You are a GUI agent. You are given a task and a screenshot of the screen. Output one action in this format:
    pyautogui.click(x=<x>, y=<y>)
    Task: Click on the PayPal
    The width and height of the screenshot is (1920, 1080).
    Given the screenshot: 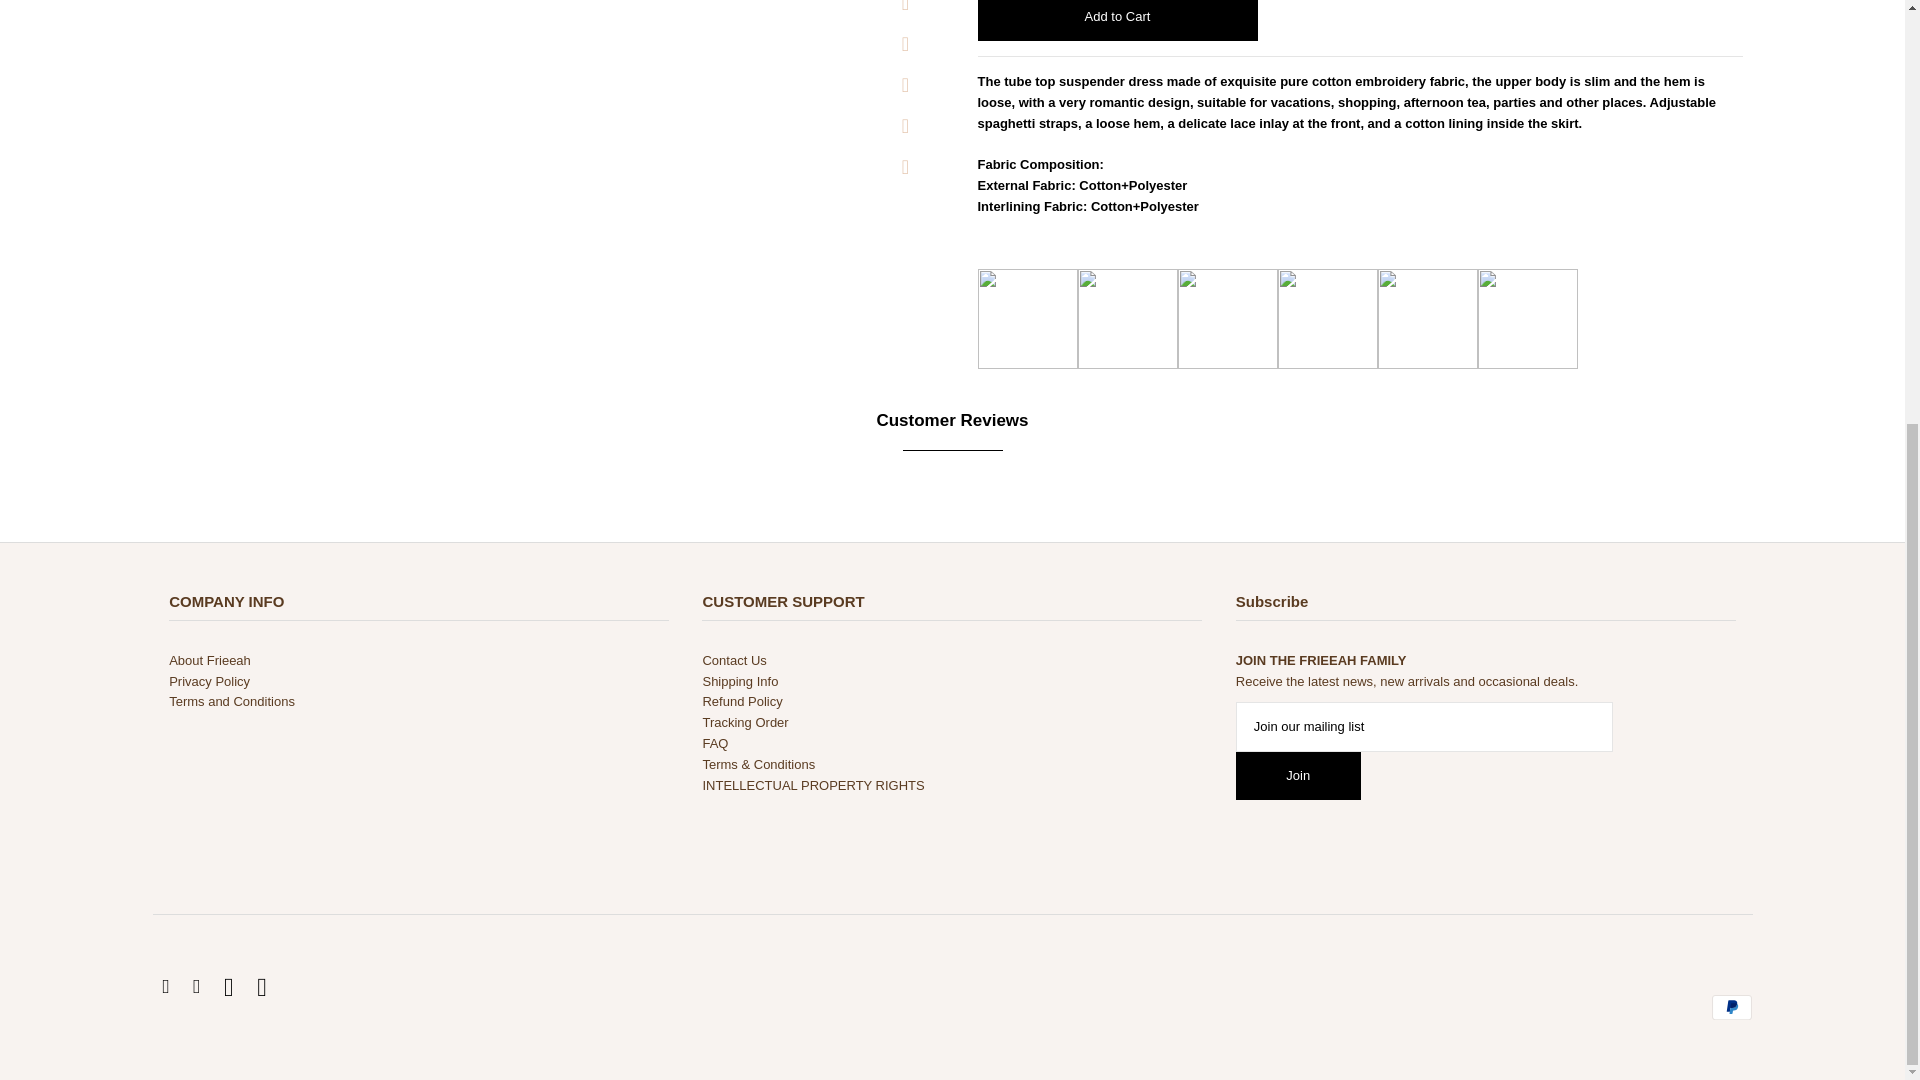 What is the action you would take?
    pyautogui.click(x=1732, y=1007)
    